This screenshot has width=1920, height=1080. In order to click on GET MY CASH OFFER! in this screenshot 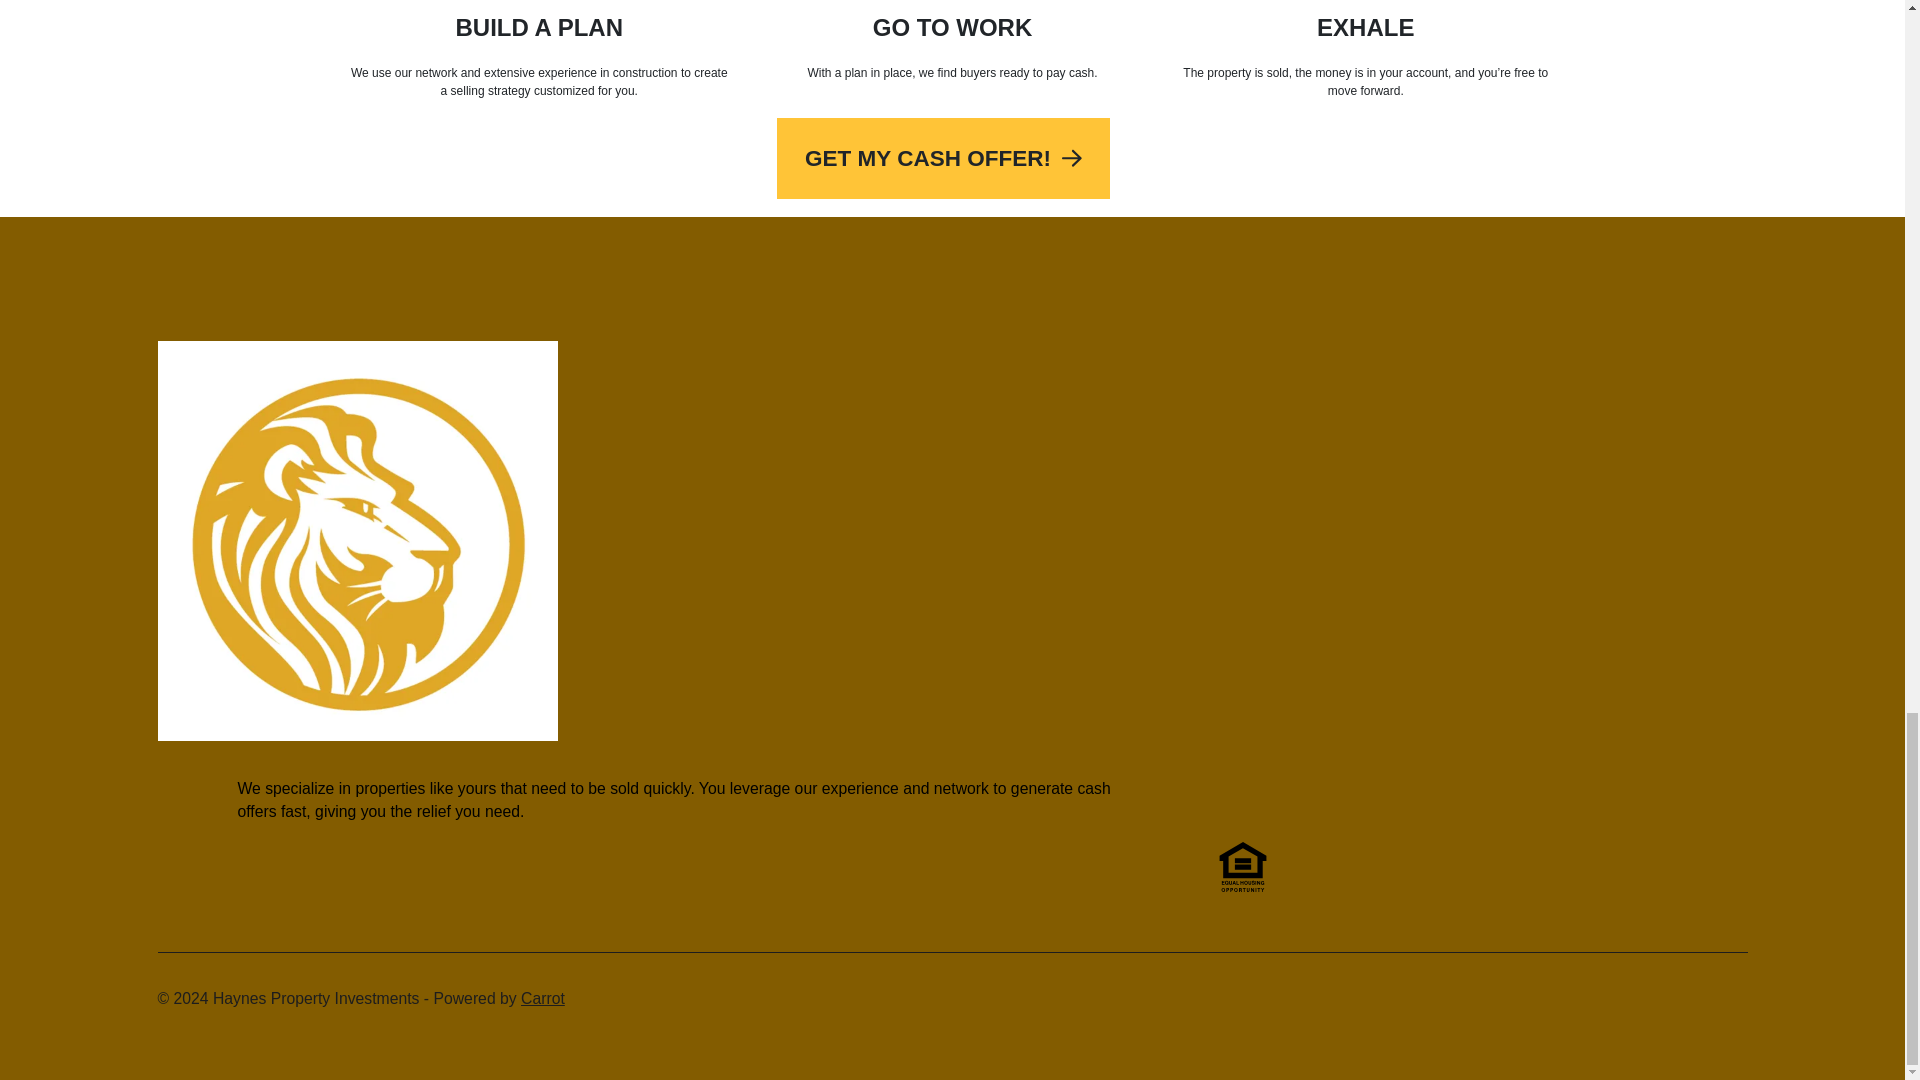, I will do `click(943, 158)`.